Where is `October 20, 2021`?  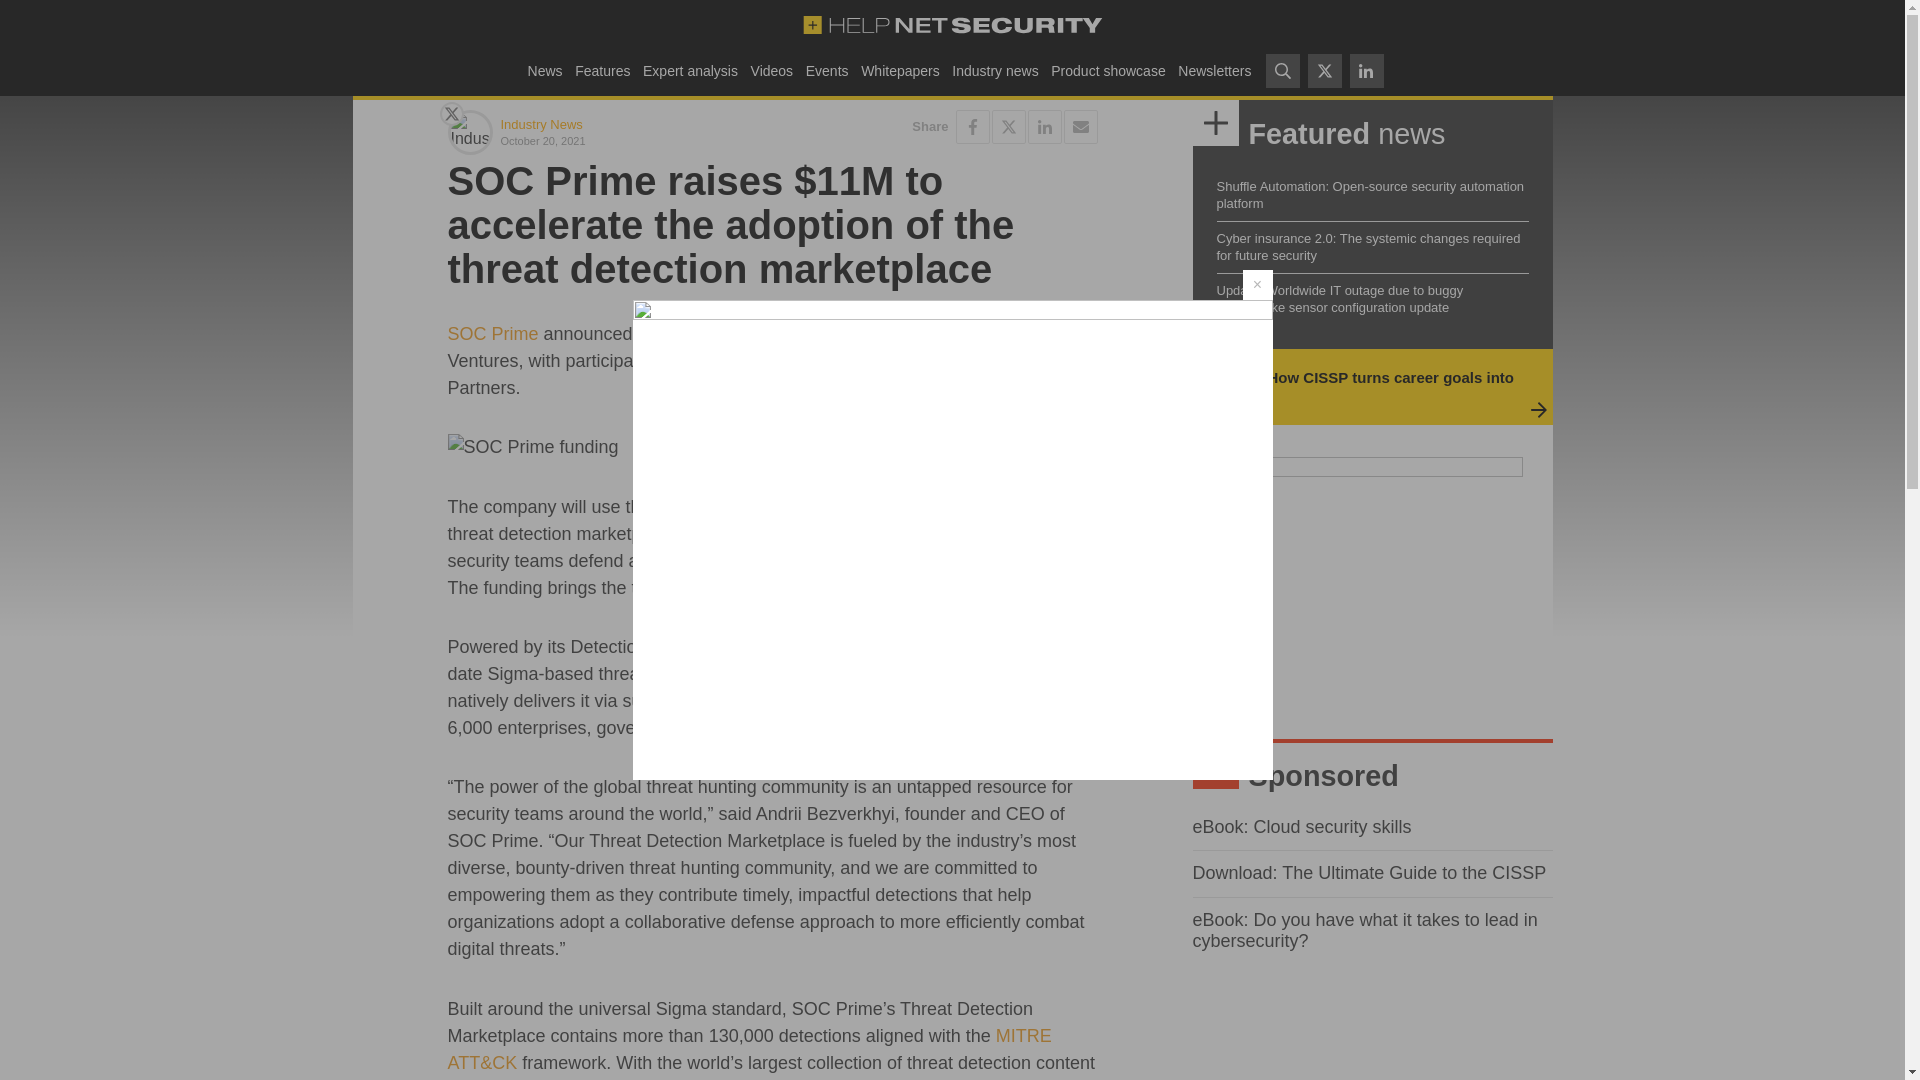 October 20, 2021 is located at coordinates (632, 140).